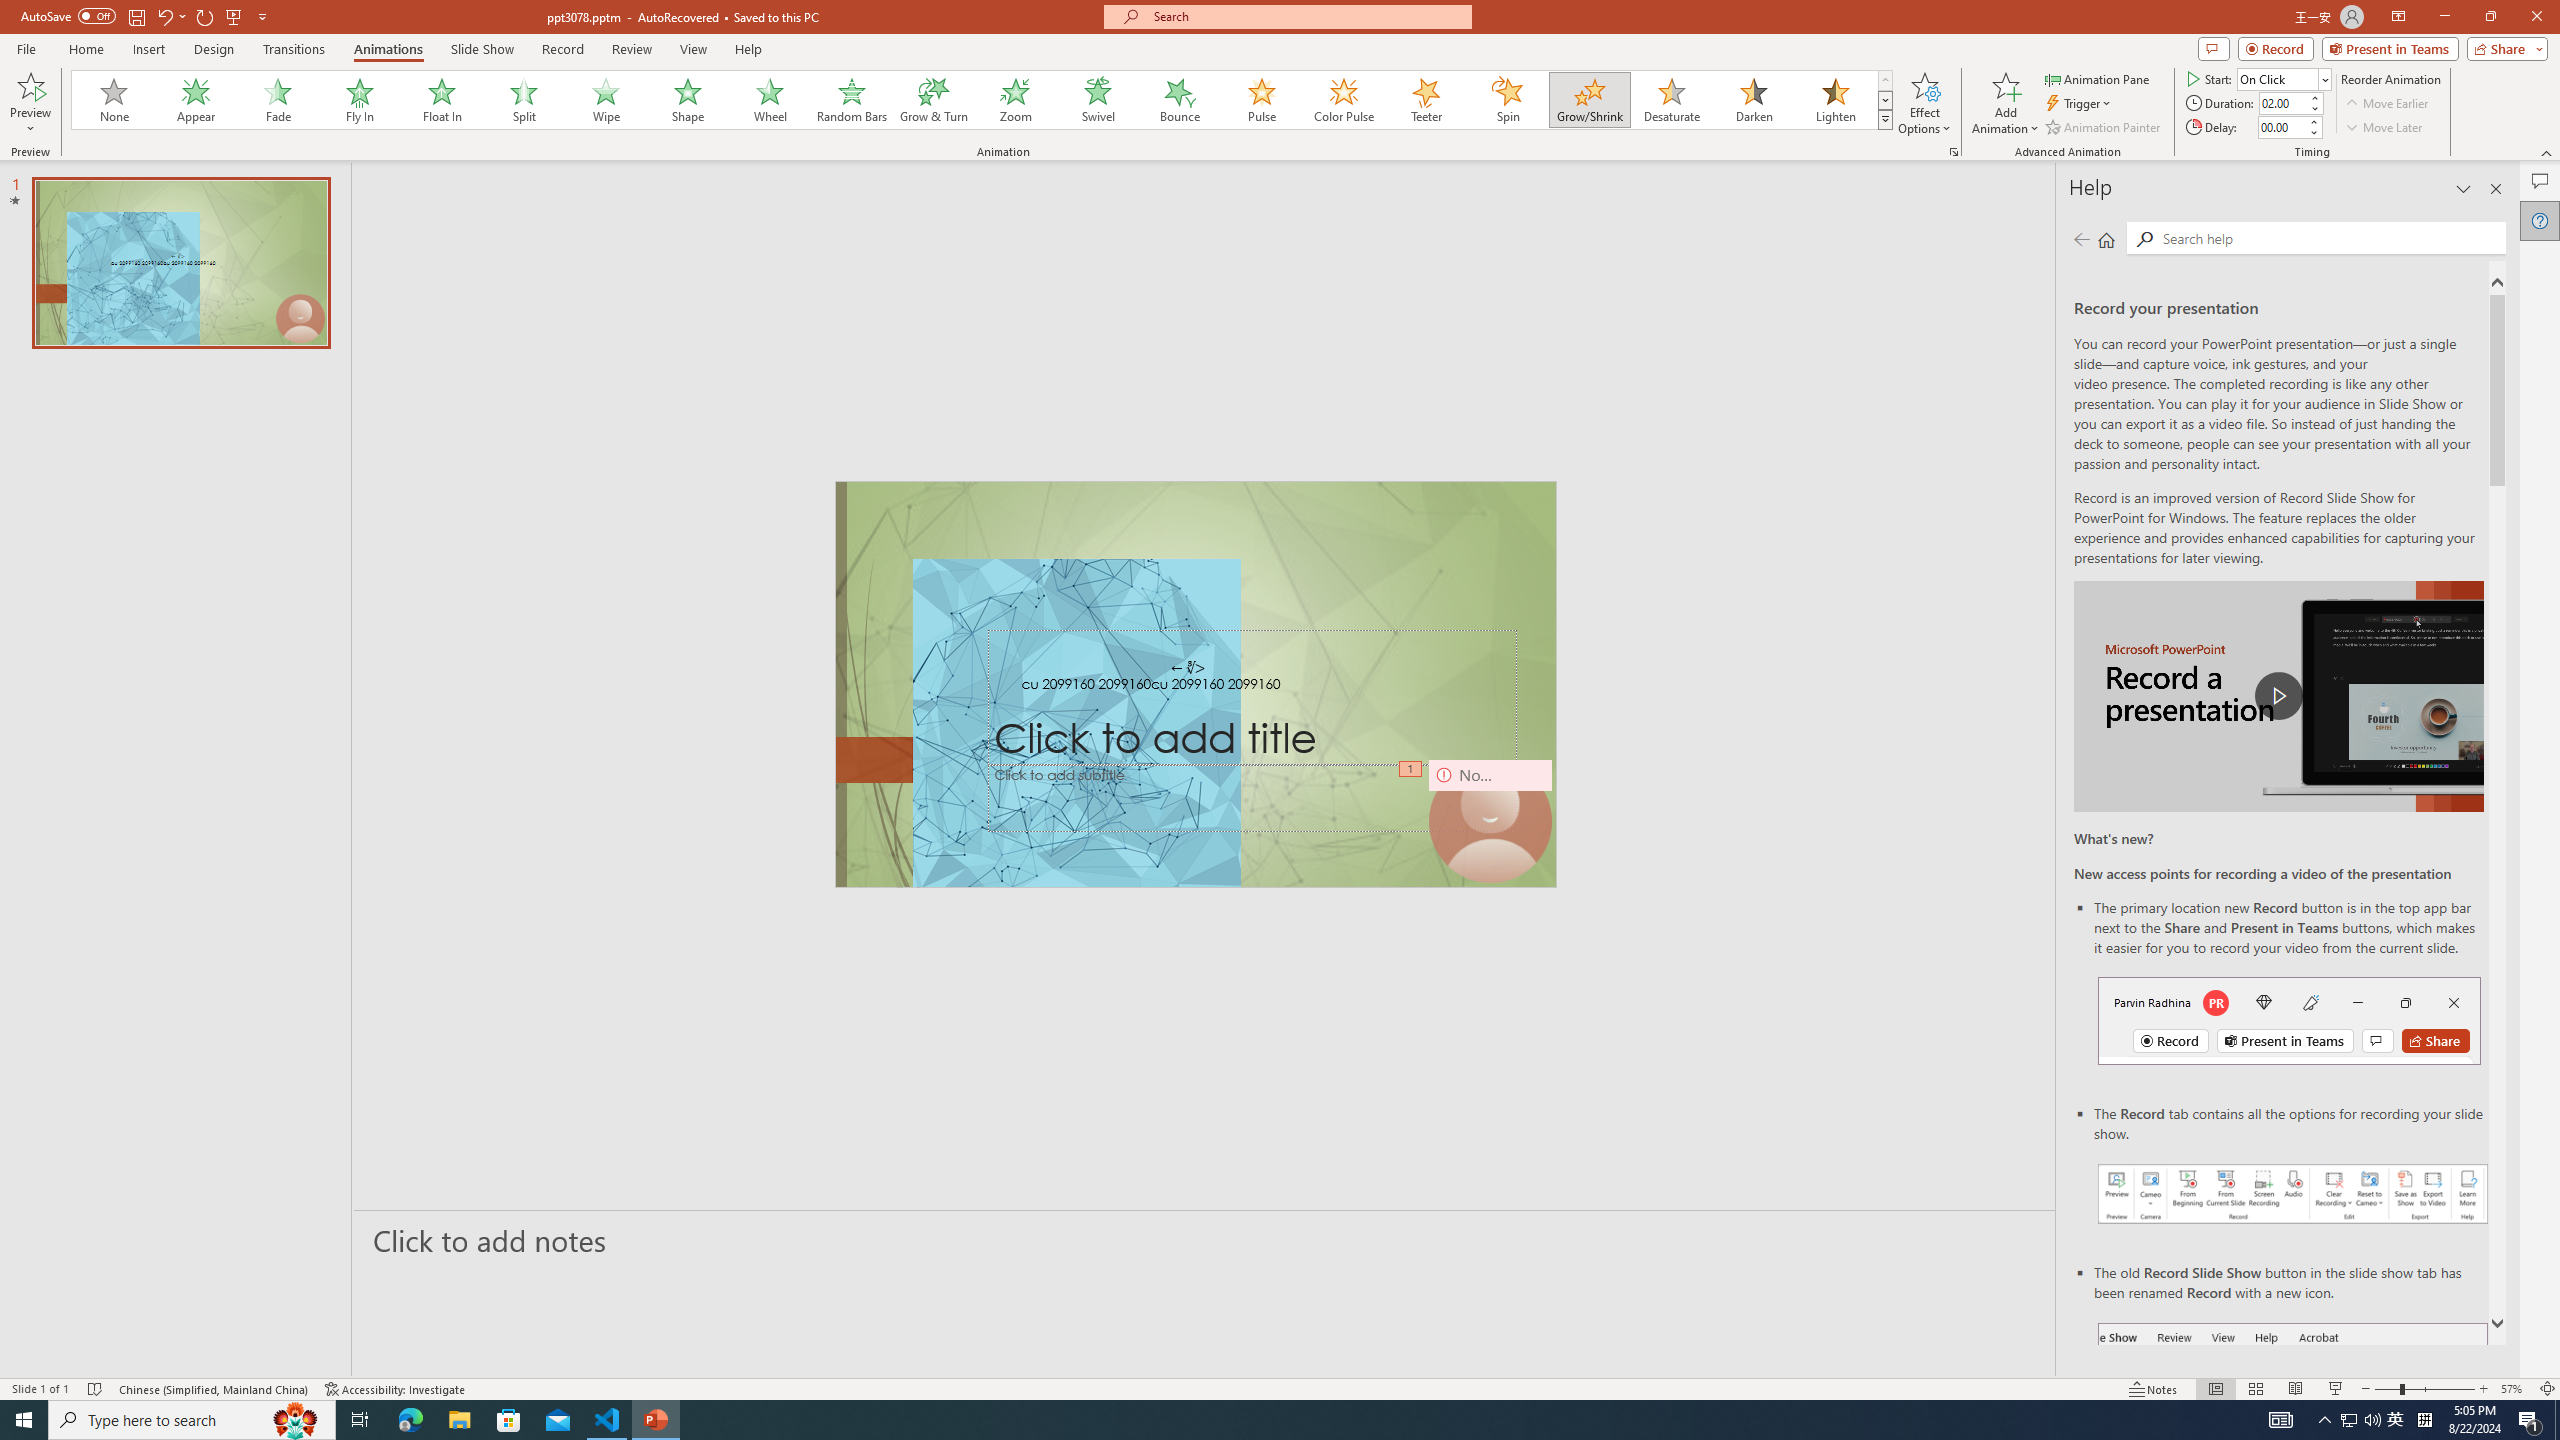 This screenshot has width=2560, height=1440. I want to click on Fly In, so click(360, 100).